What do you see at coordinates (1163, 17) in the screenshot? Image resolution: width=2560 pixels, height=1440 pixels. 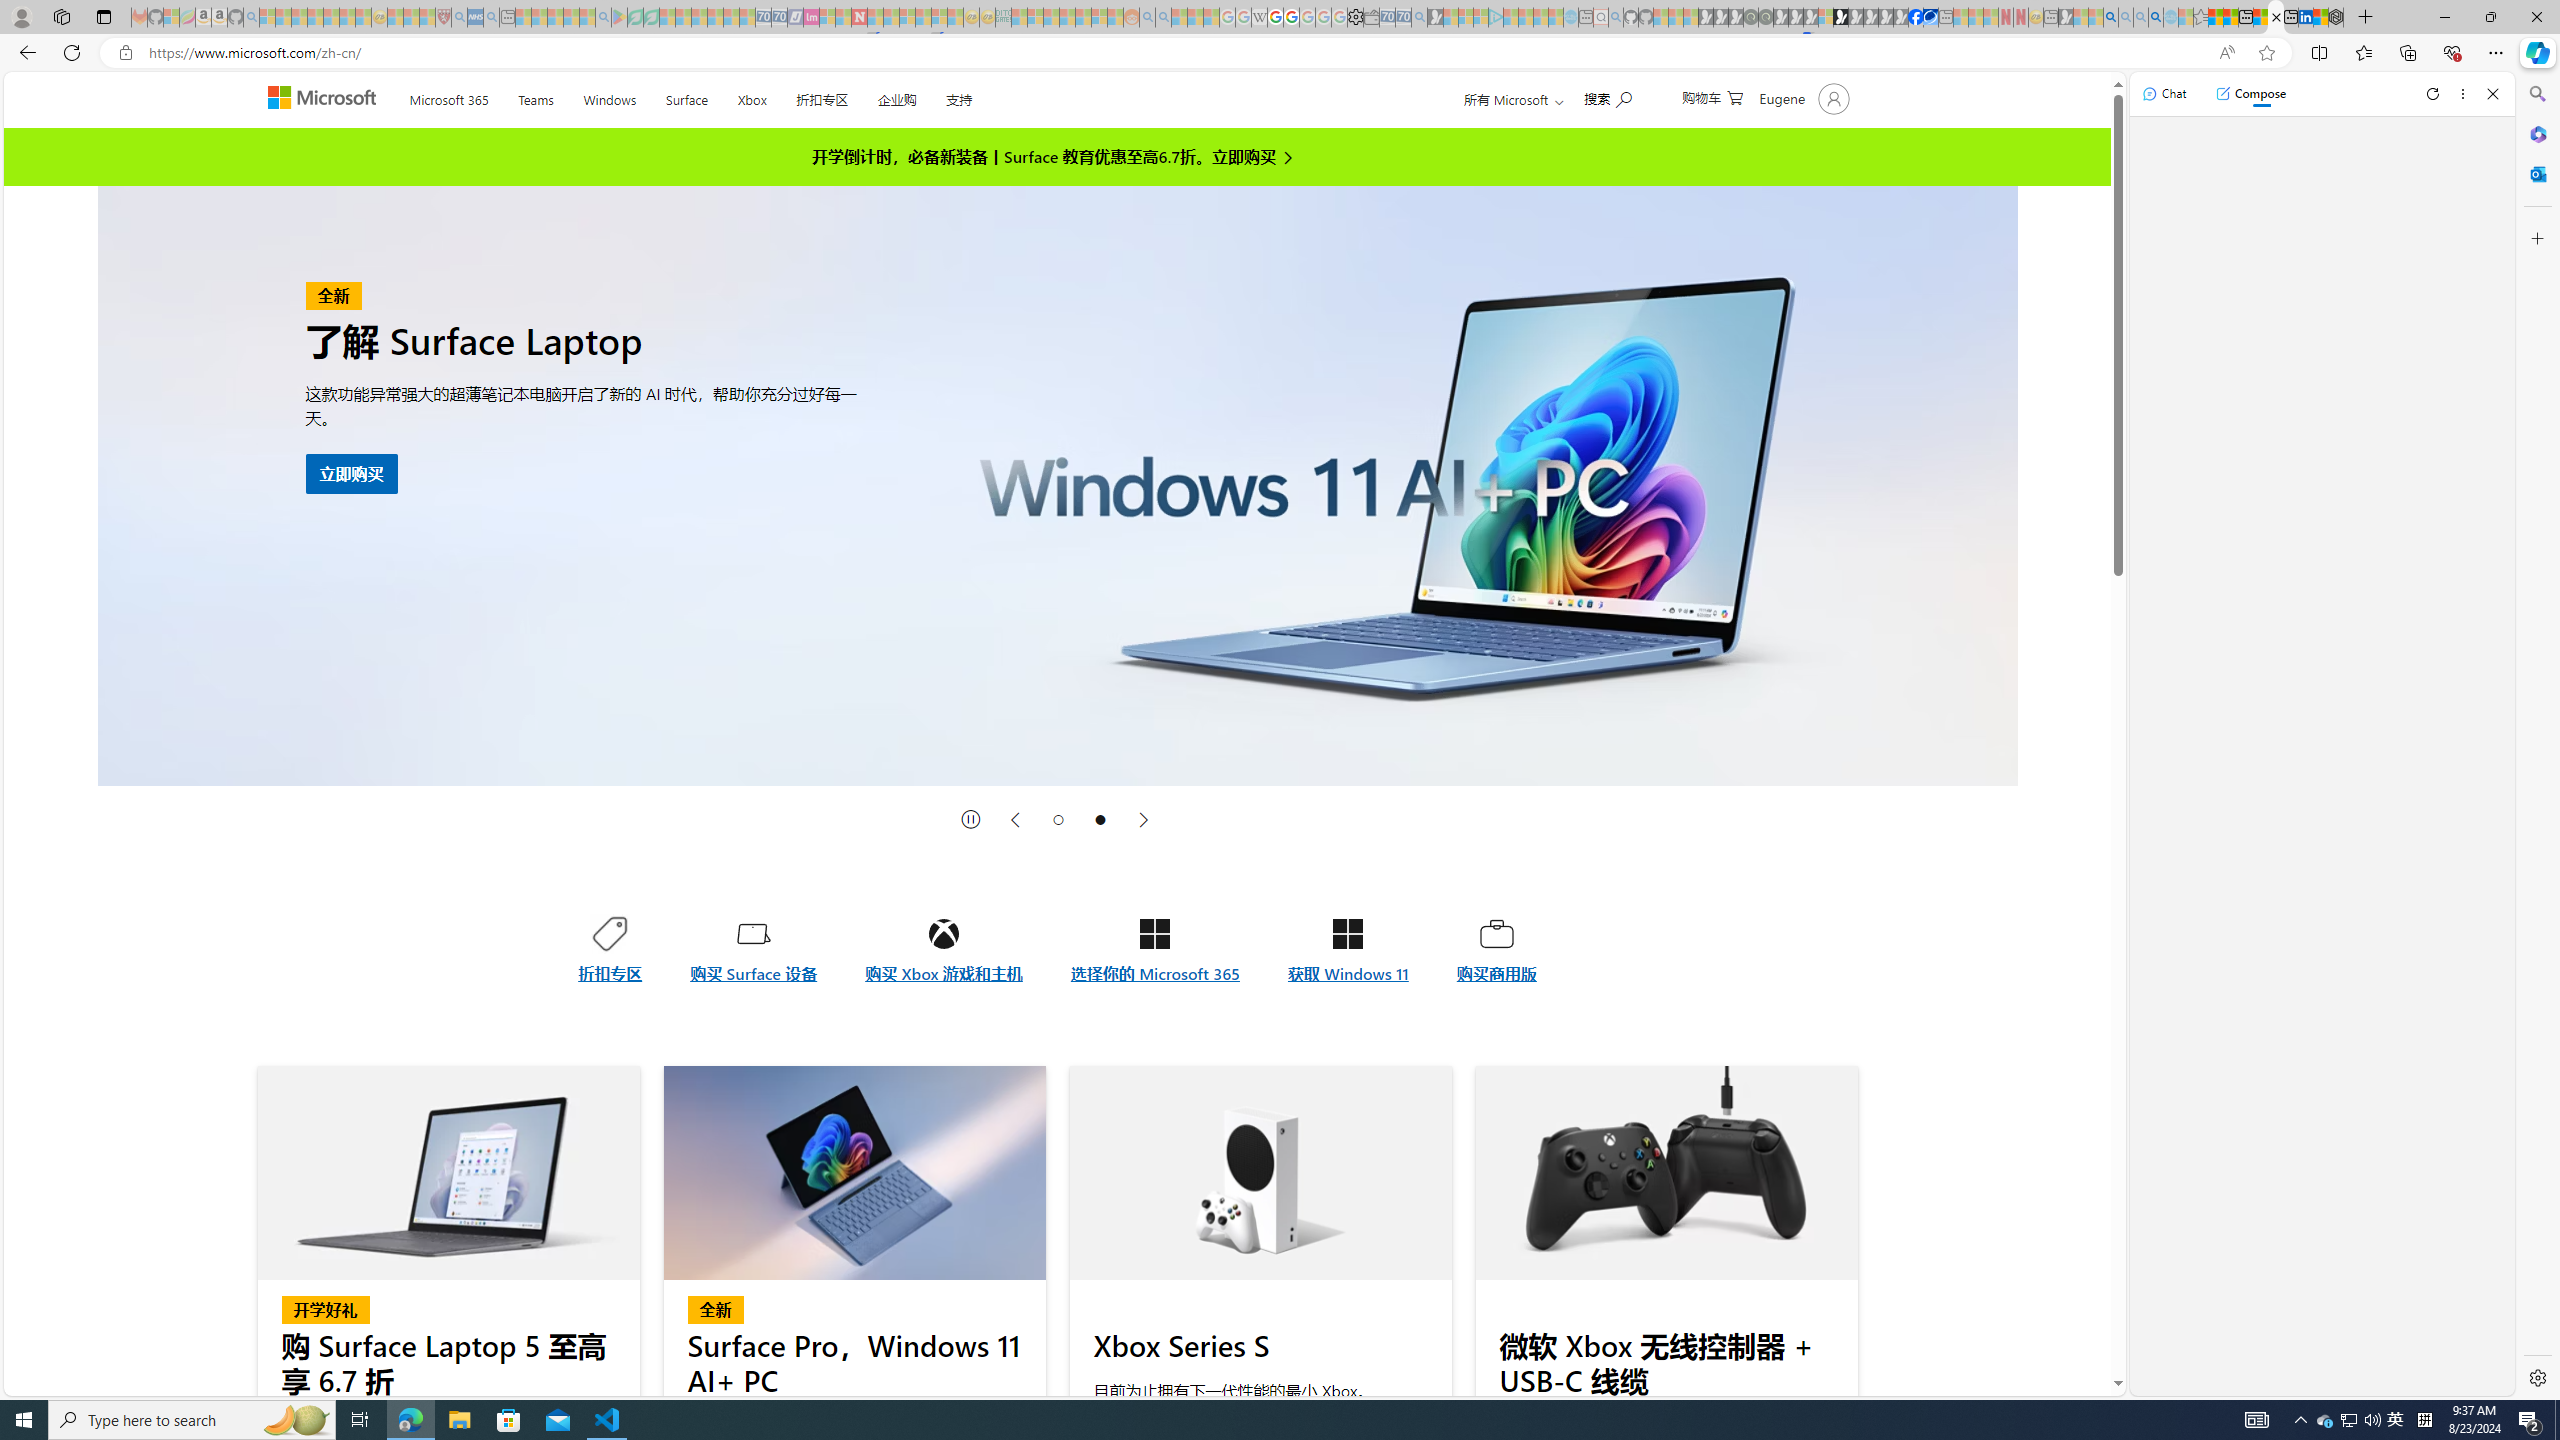 I see `Utah sues federal government - Search - Sleeping` at bounding box center [1163, 17].